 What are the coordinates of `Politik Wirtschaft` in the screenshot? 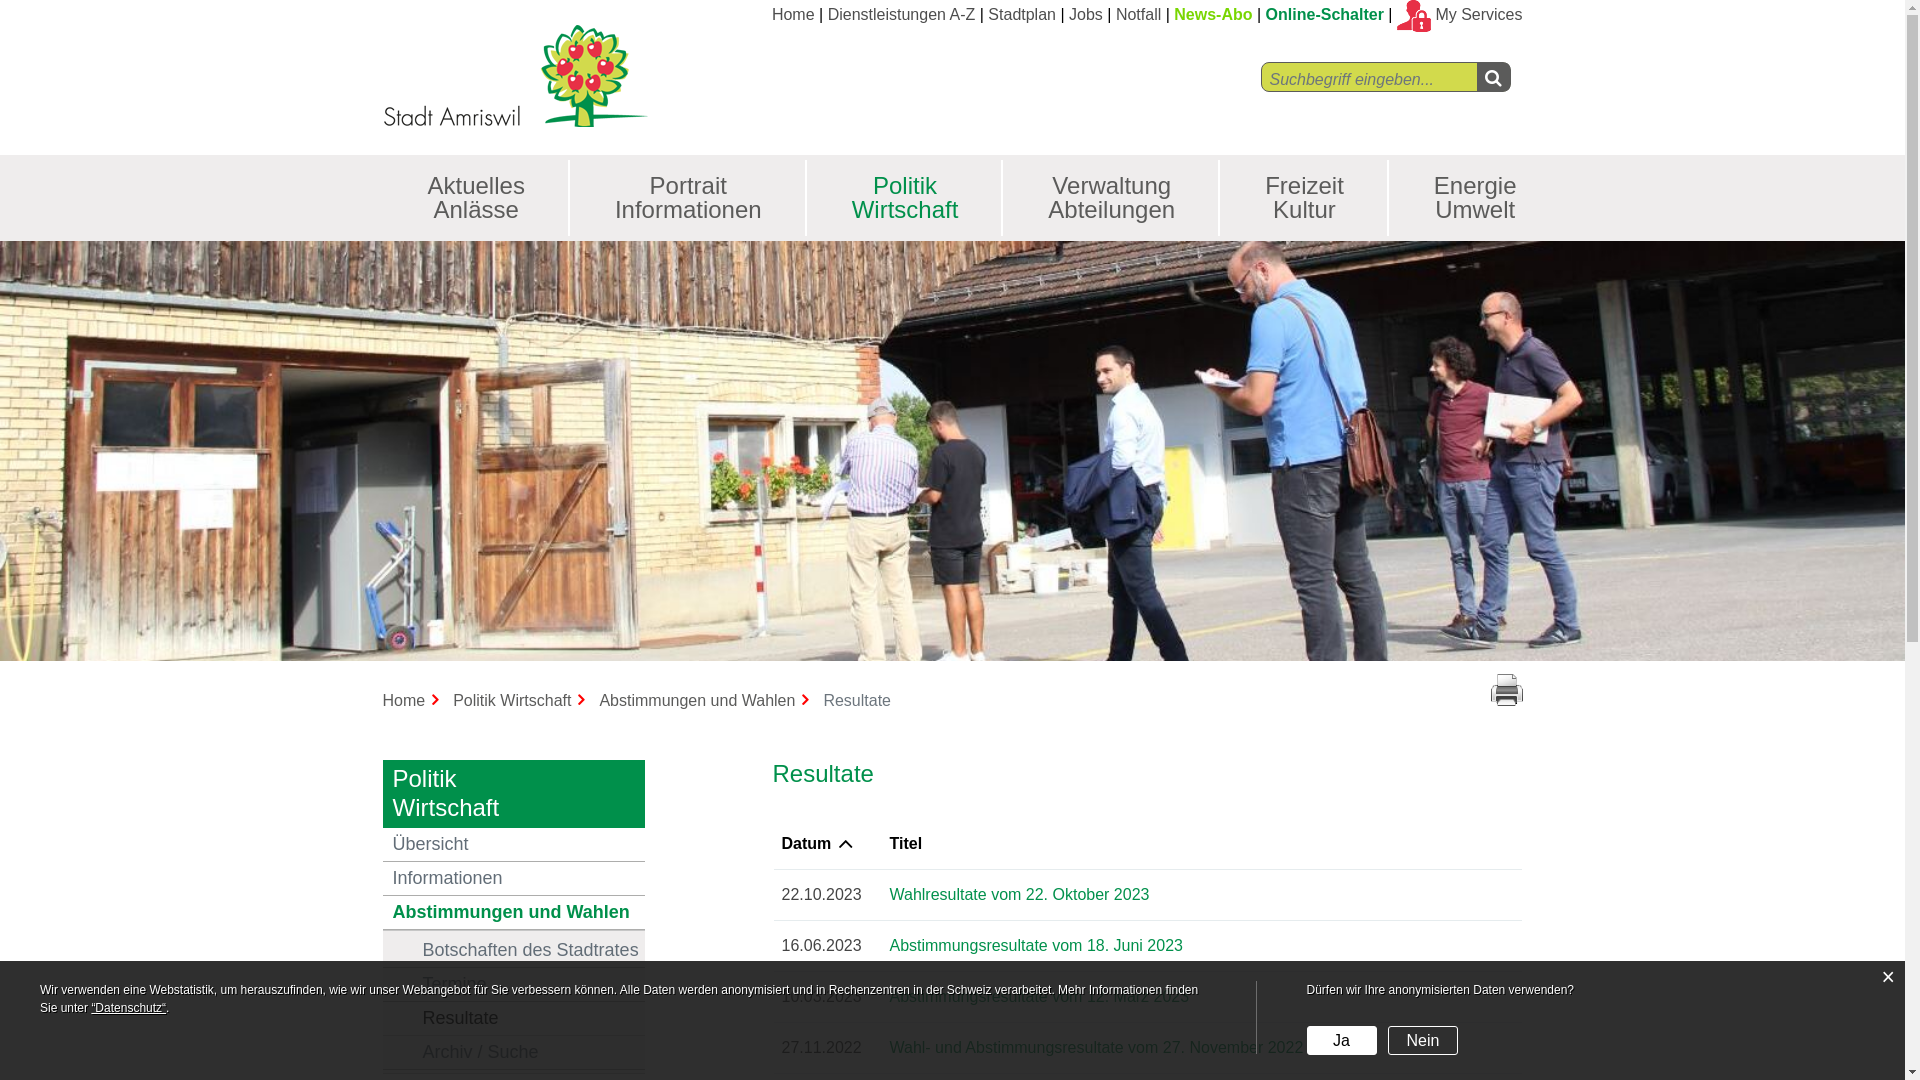 It's located at (522, 700).